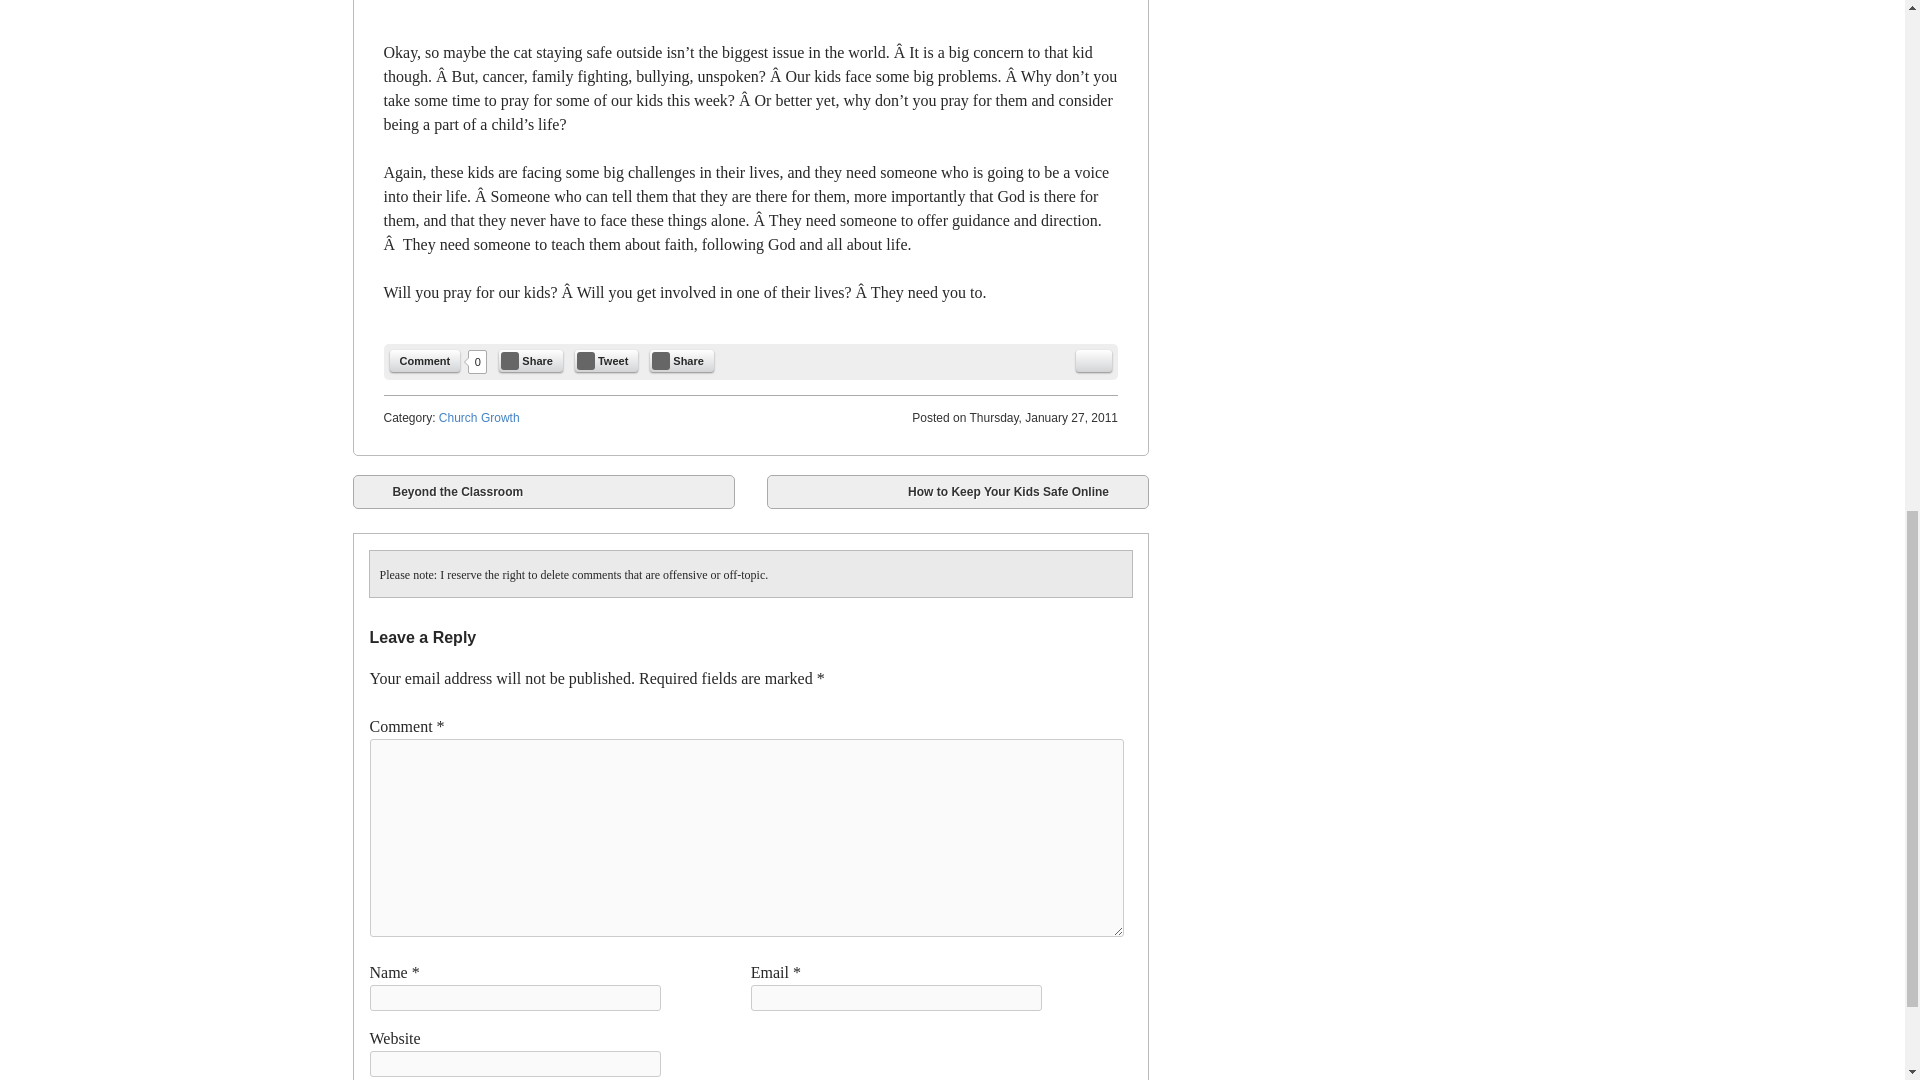  What do you see at coordinates (606, 360) in the screenshot?
I see `Tweet` at bounding box center [606, 360].